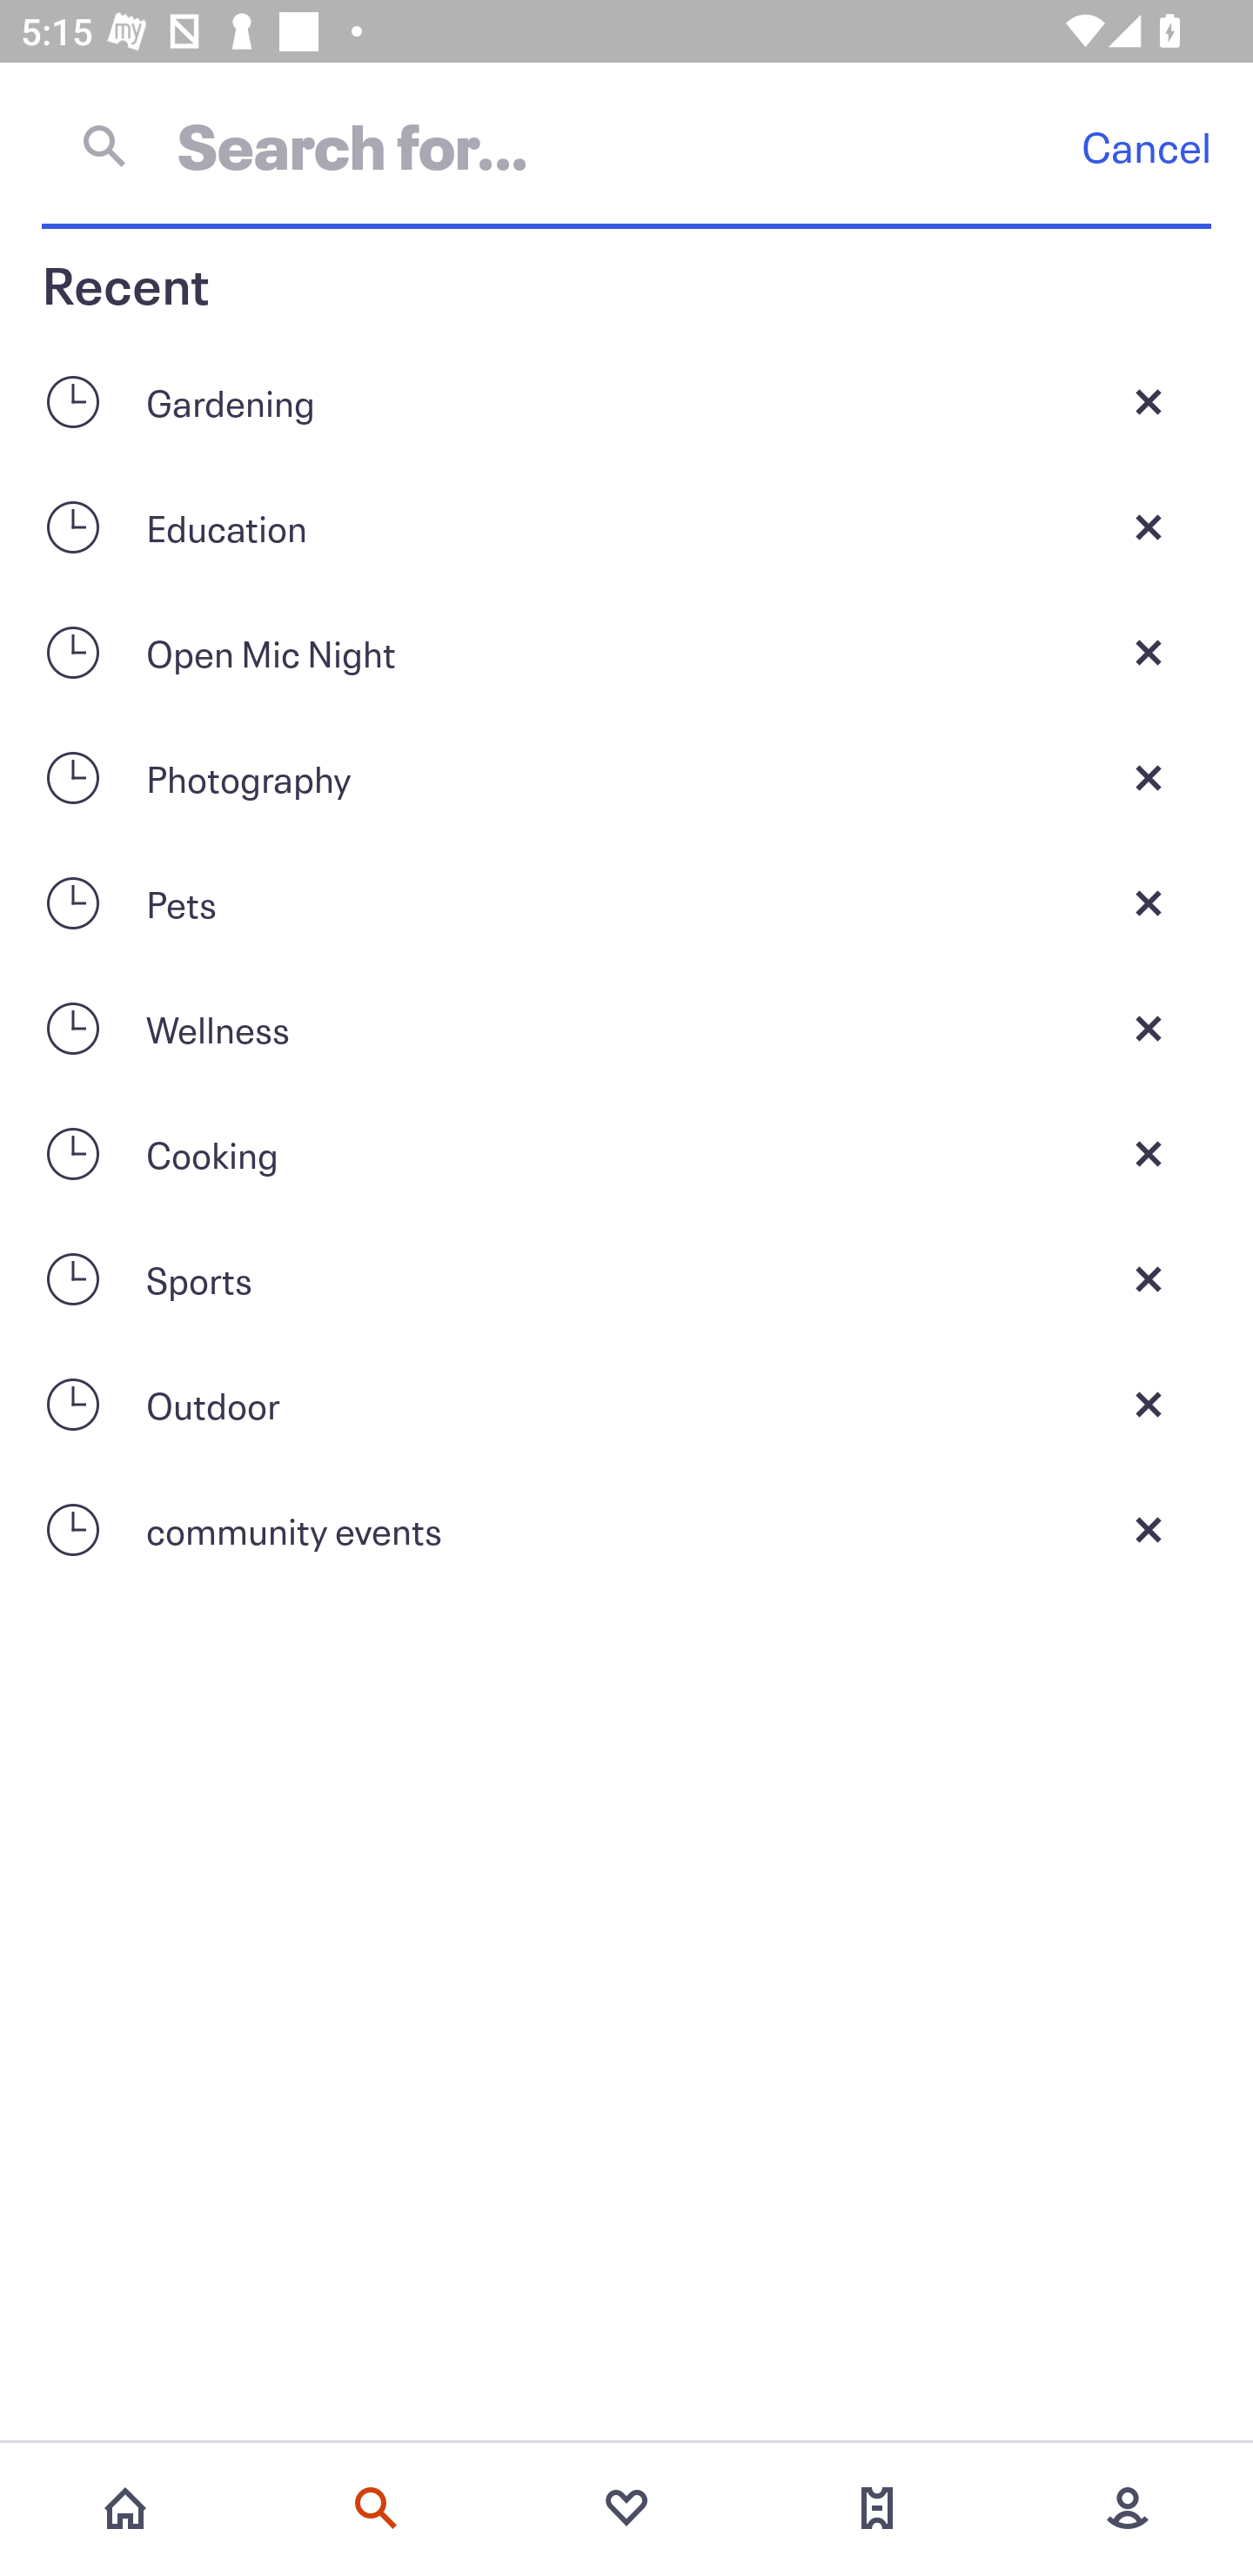  Describe the element at coordinates (626, 1154) in the screenshot. I see `Cooking Close current screen` at that location.